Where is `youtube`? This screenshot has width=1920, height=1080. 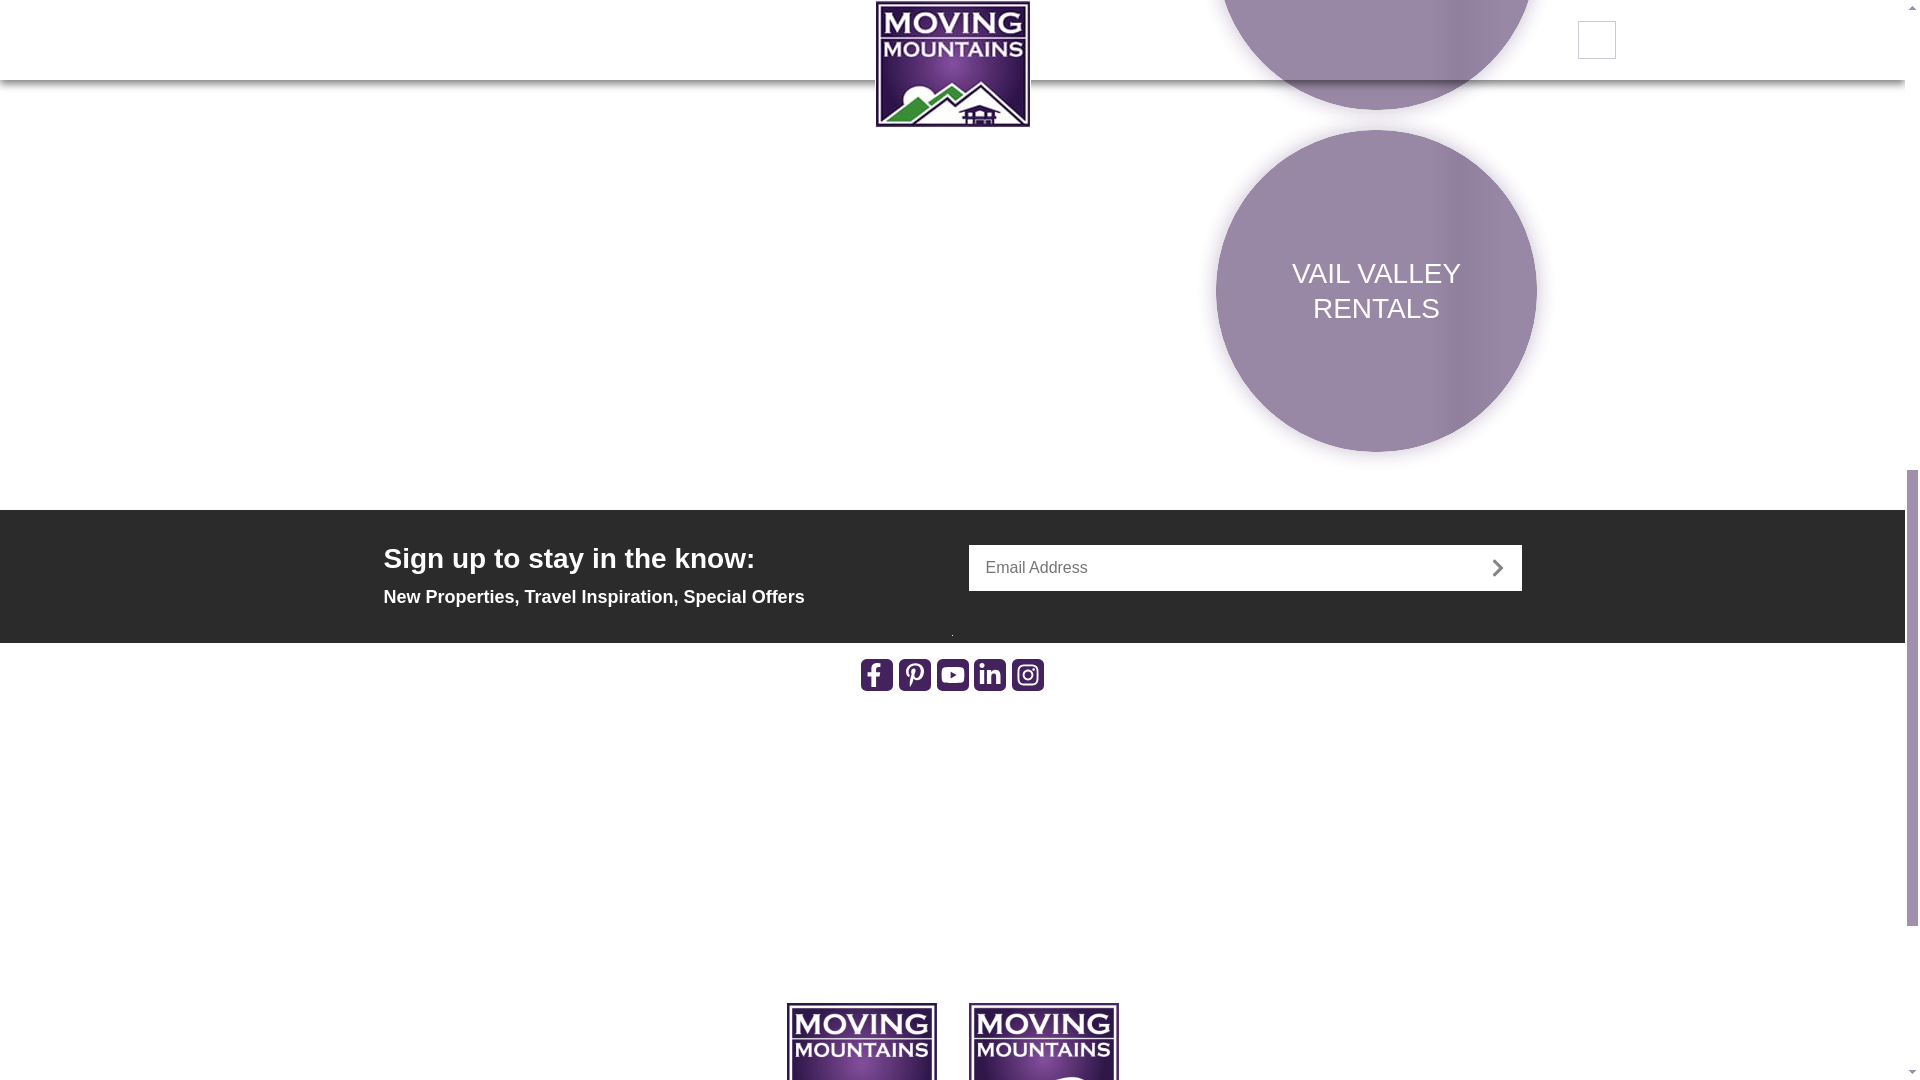
youtube is located at coordinates (952, 674).